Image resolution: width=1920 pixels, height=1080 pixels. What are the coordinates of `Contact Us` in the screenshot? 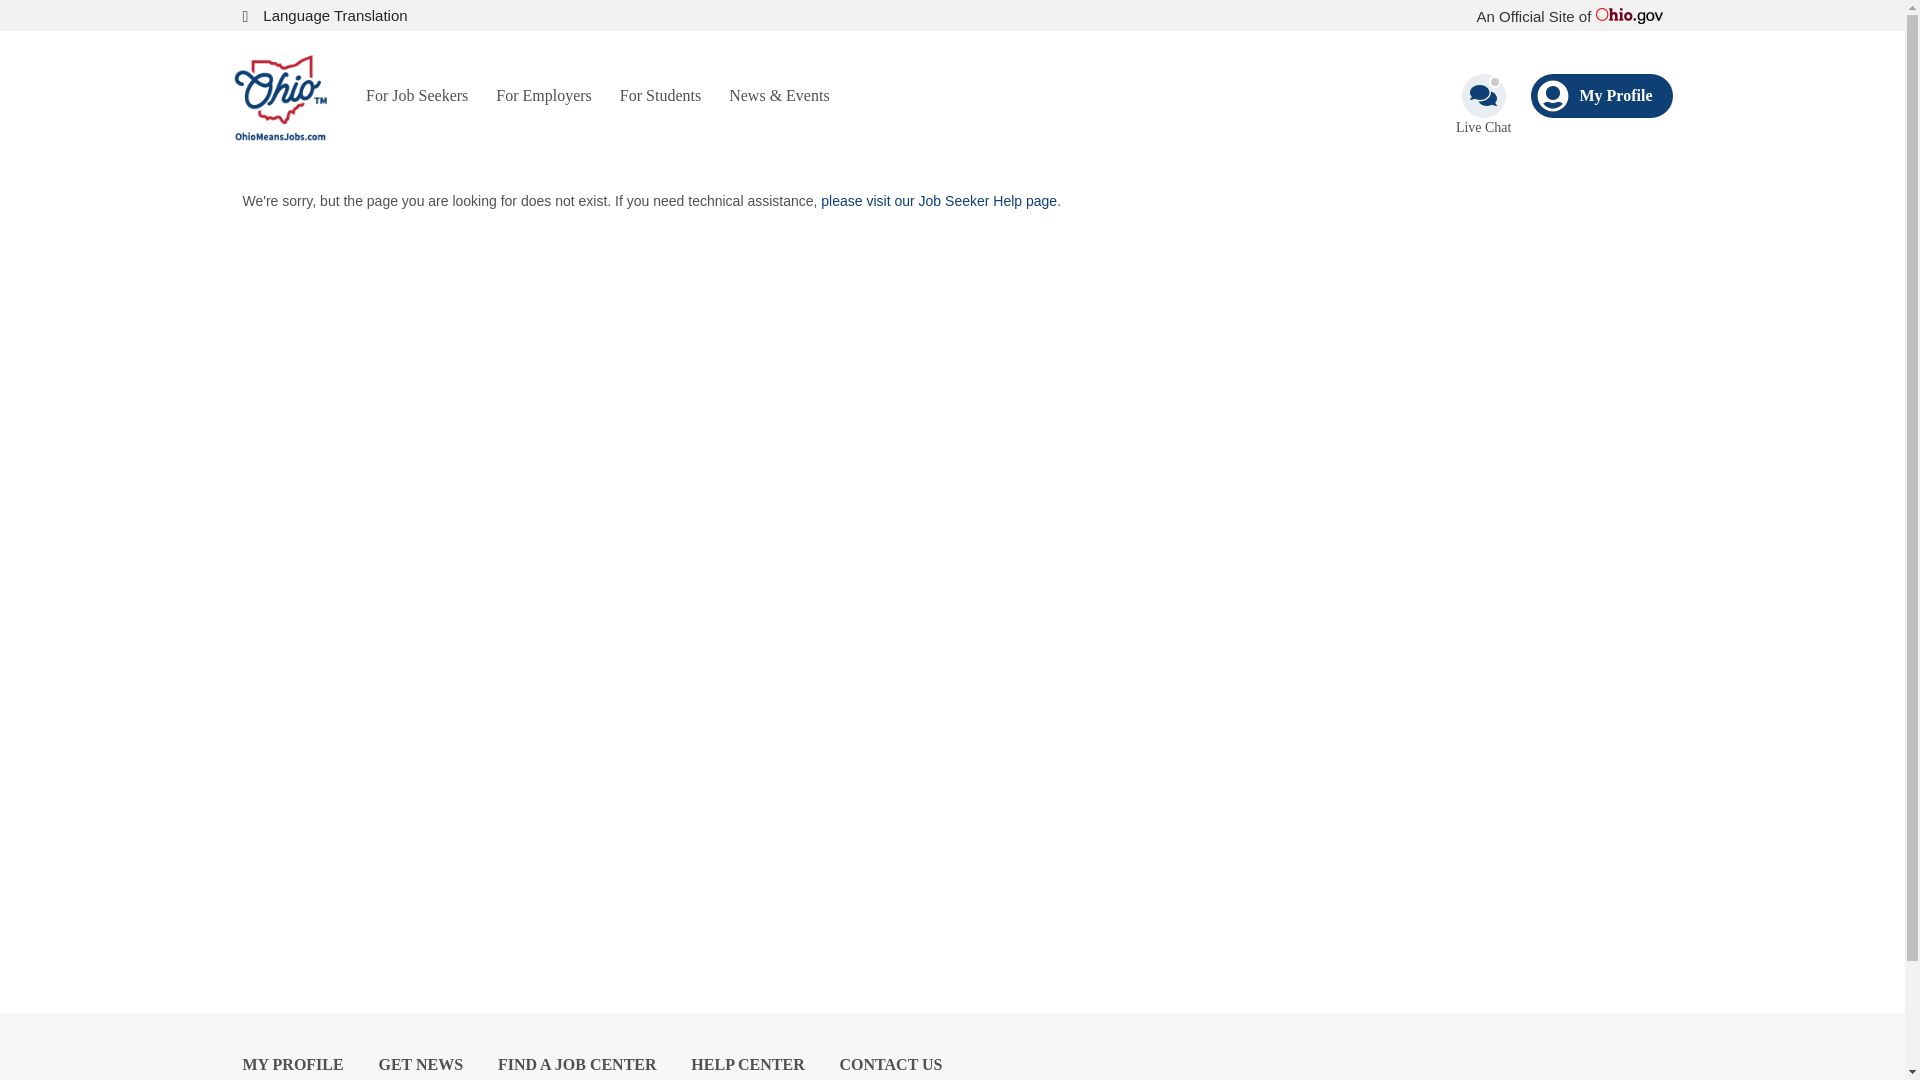 It's located at (891, 1064).